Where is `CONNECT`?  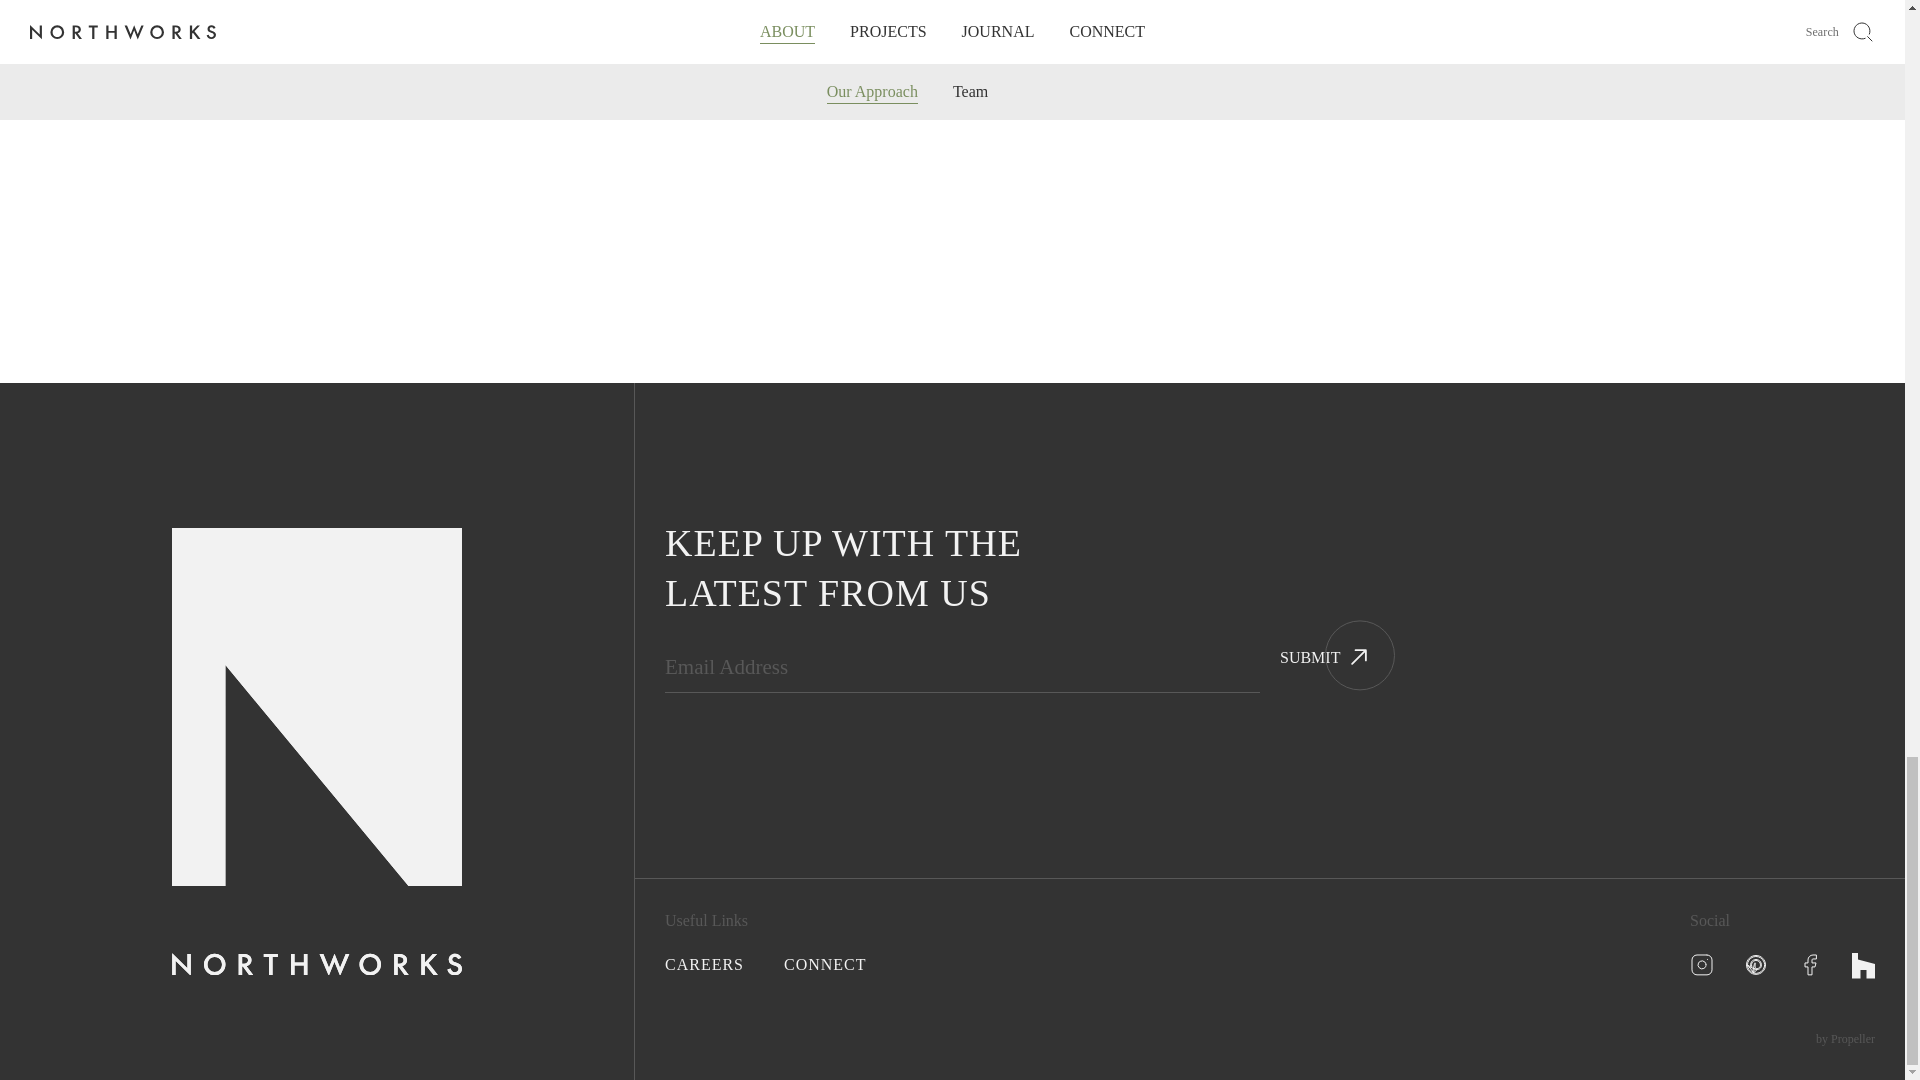
CONNECT is located at coordinates (825, 964).